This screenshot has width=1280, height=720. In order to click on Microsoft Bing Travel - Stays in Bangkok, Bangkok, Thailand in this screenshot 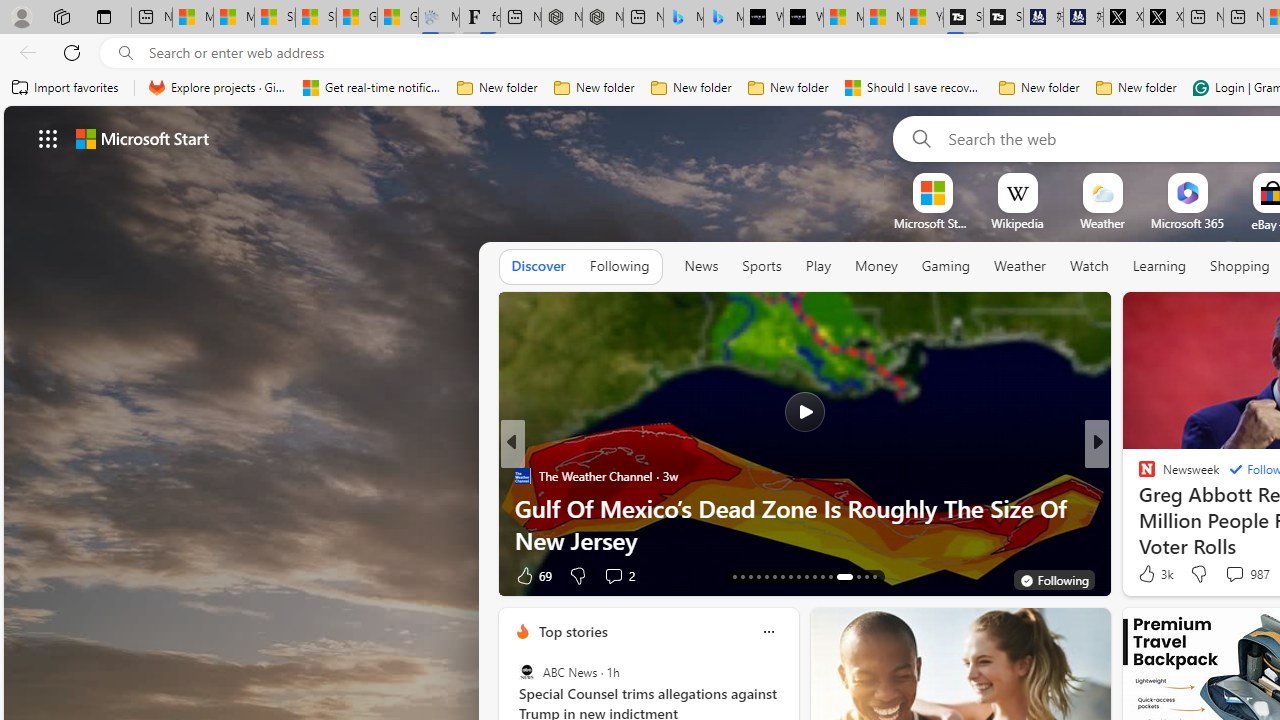, I will do `click(683, 18)`.